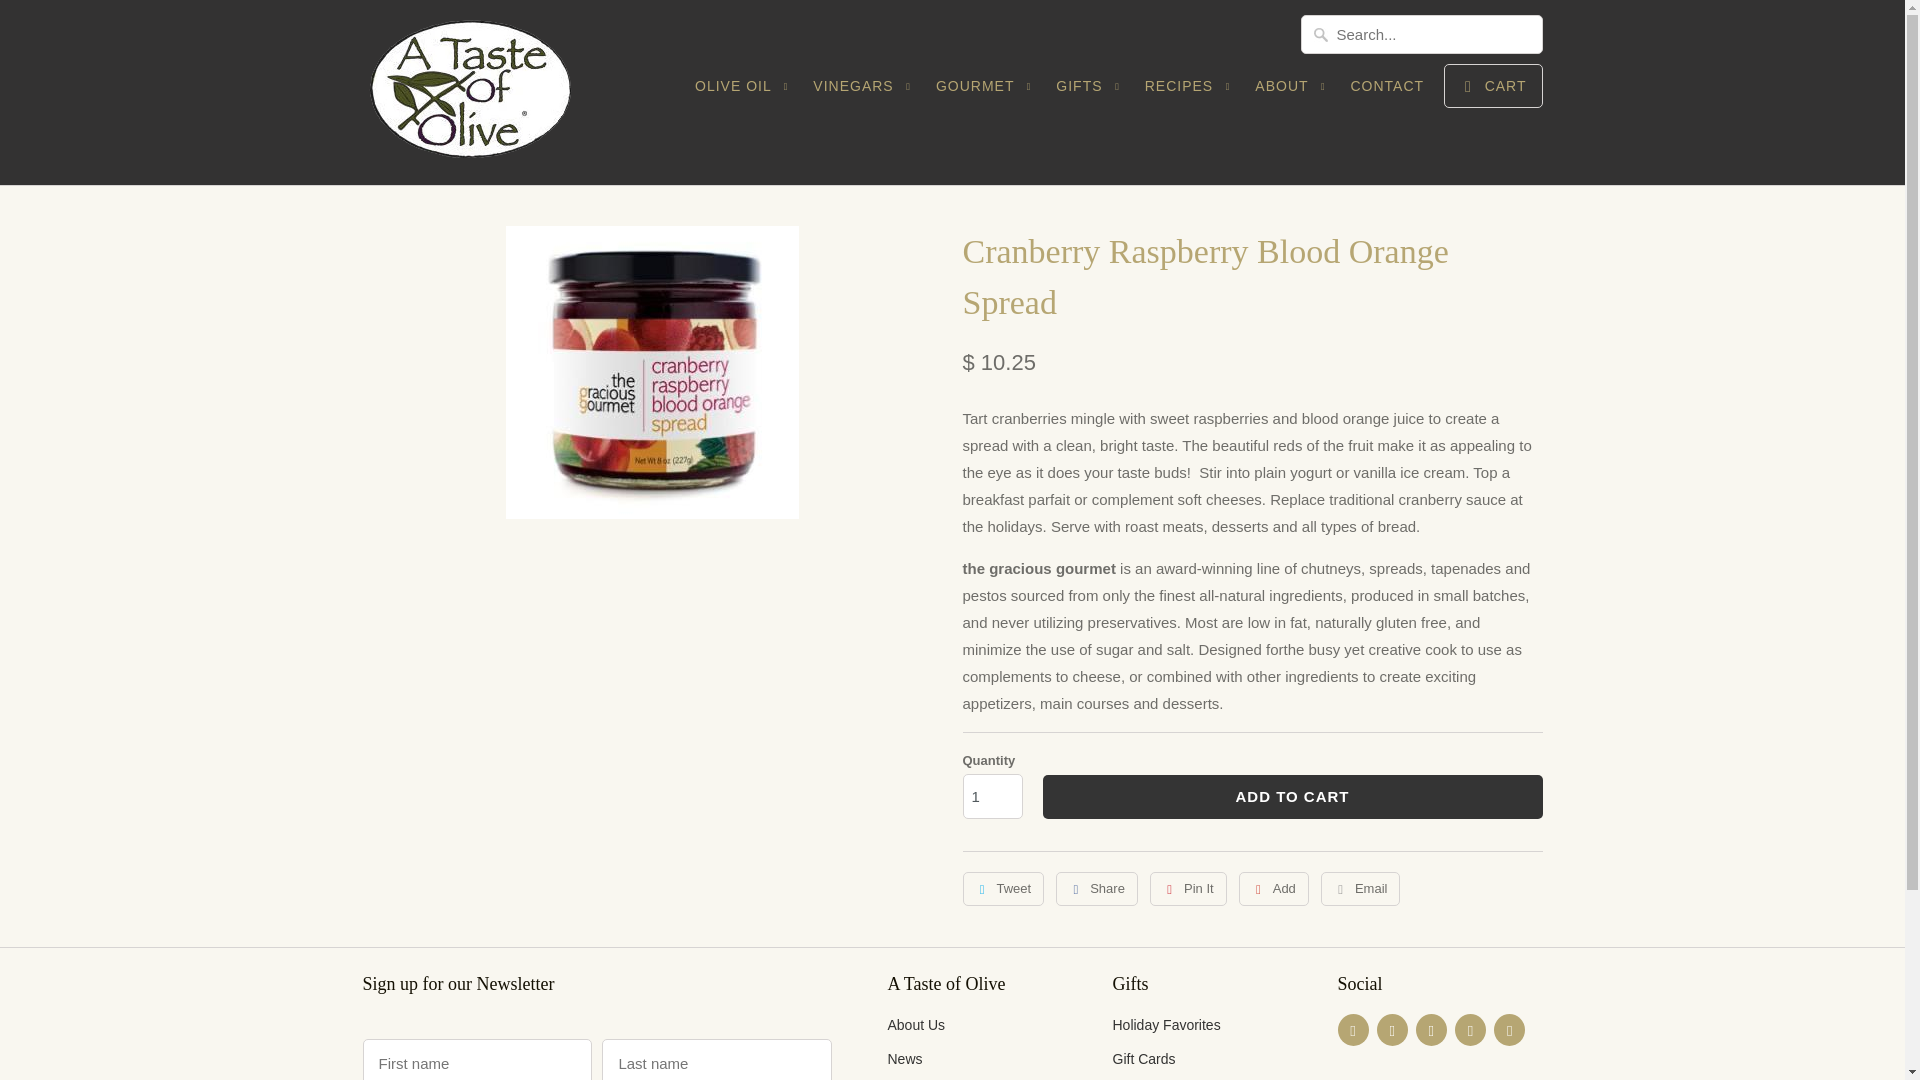  Describe the element at coordinates (864, 92) in the screenshot. I see `VINEGARS` at that location.